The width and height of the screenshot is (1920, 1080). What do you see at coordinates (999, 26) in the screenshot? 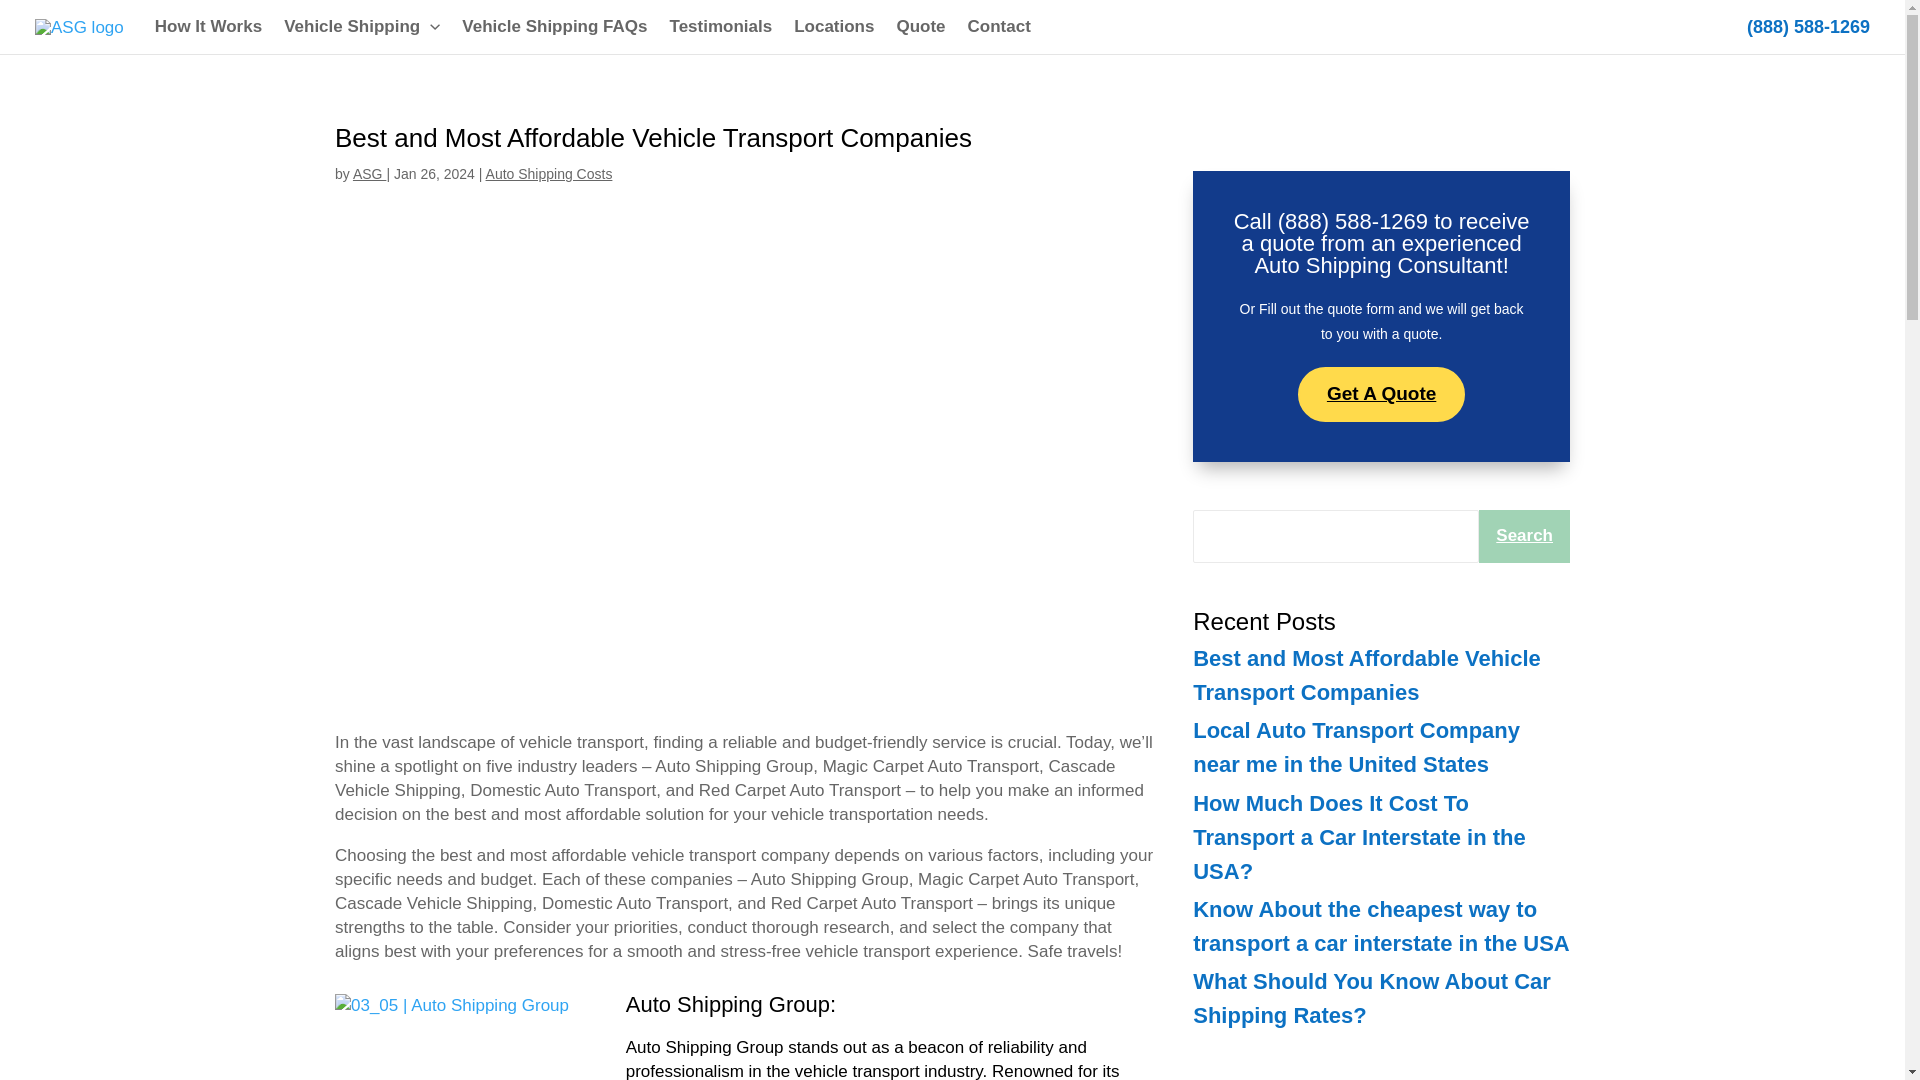
I see `Contact` at bounding box center [999, 26].